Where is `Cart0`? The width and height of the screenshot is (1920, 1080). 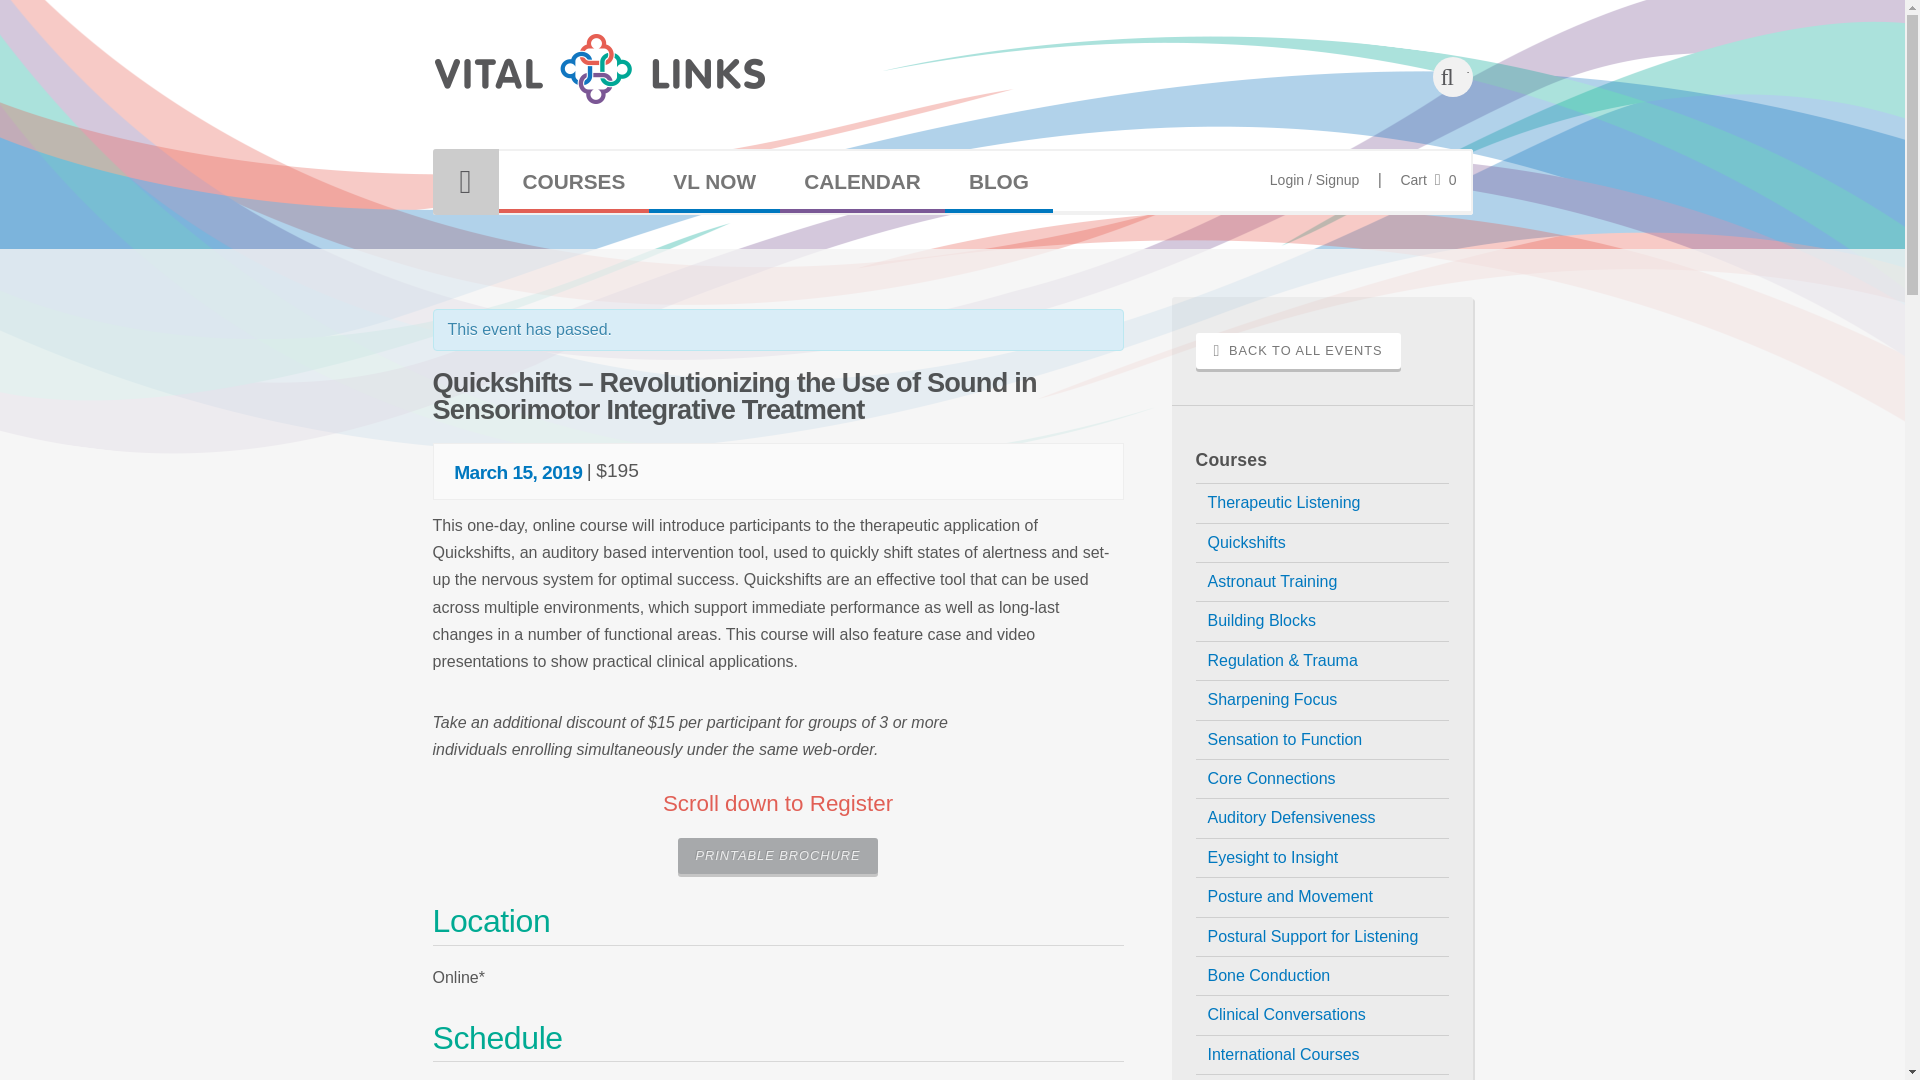 Cart0 is located at coordinates (1427, 180).